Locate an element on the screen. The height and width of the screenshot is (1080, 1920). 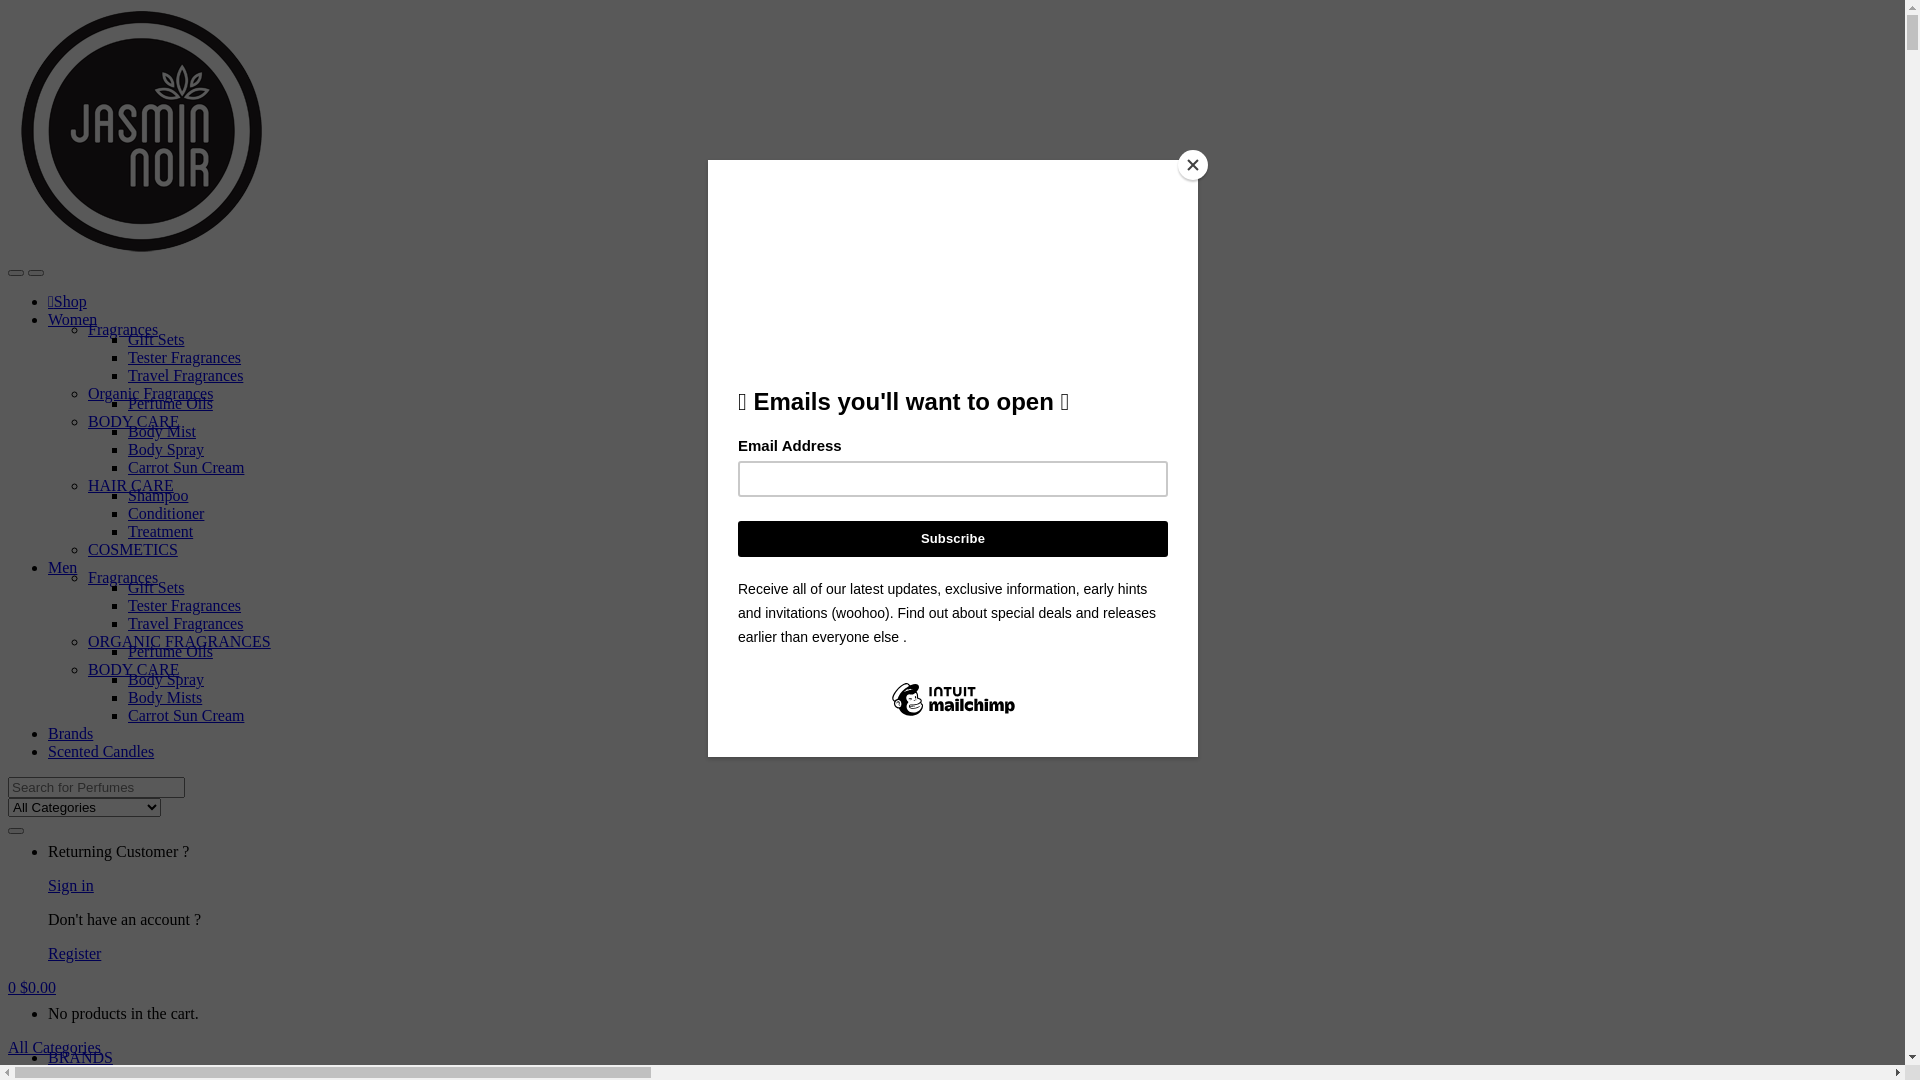
Perfume Oils is located at coordinates (170, 404).